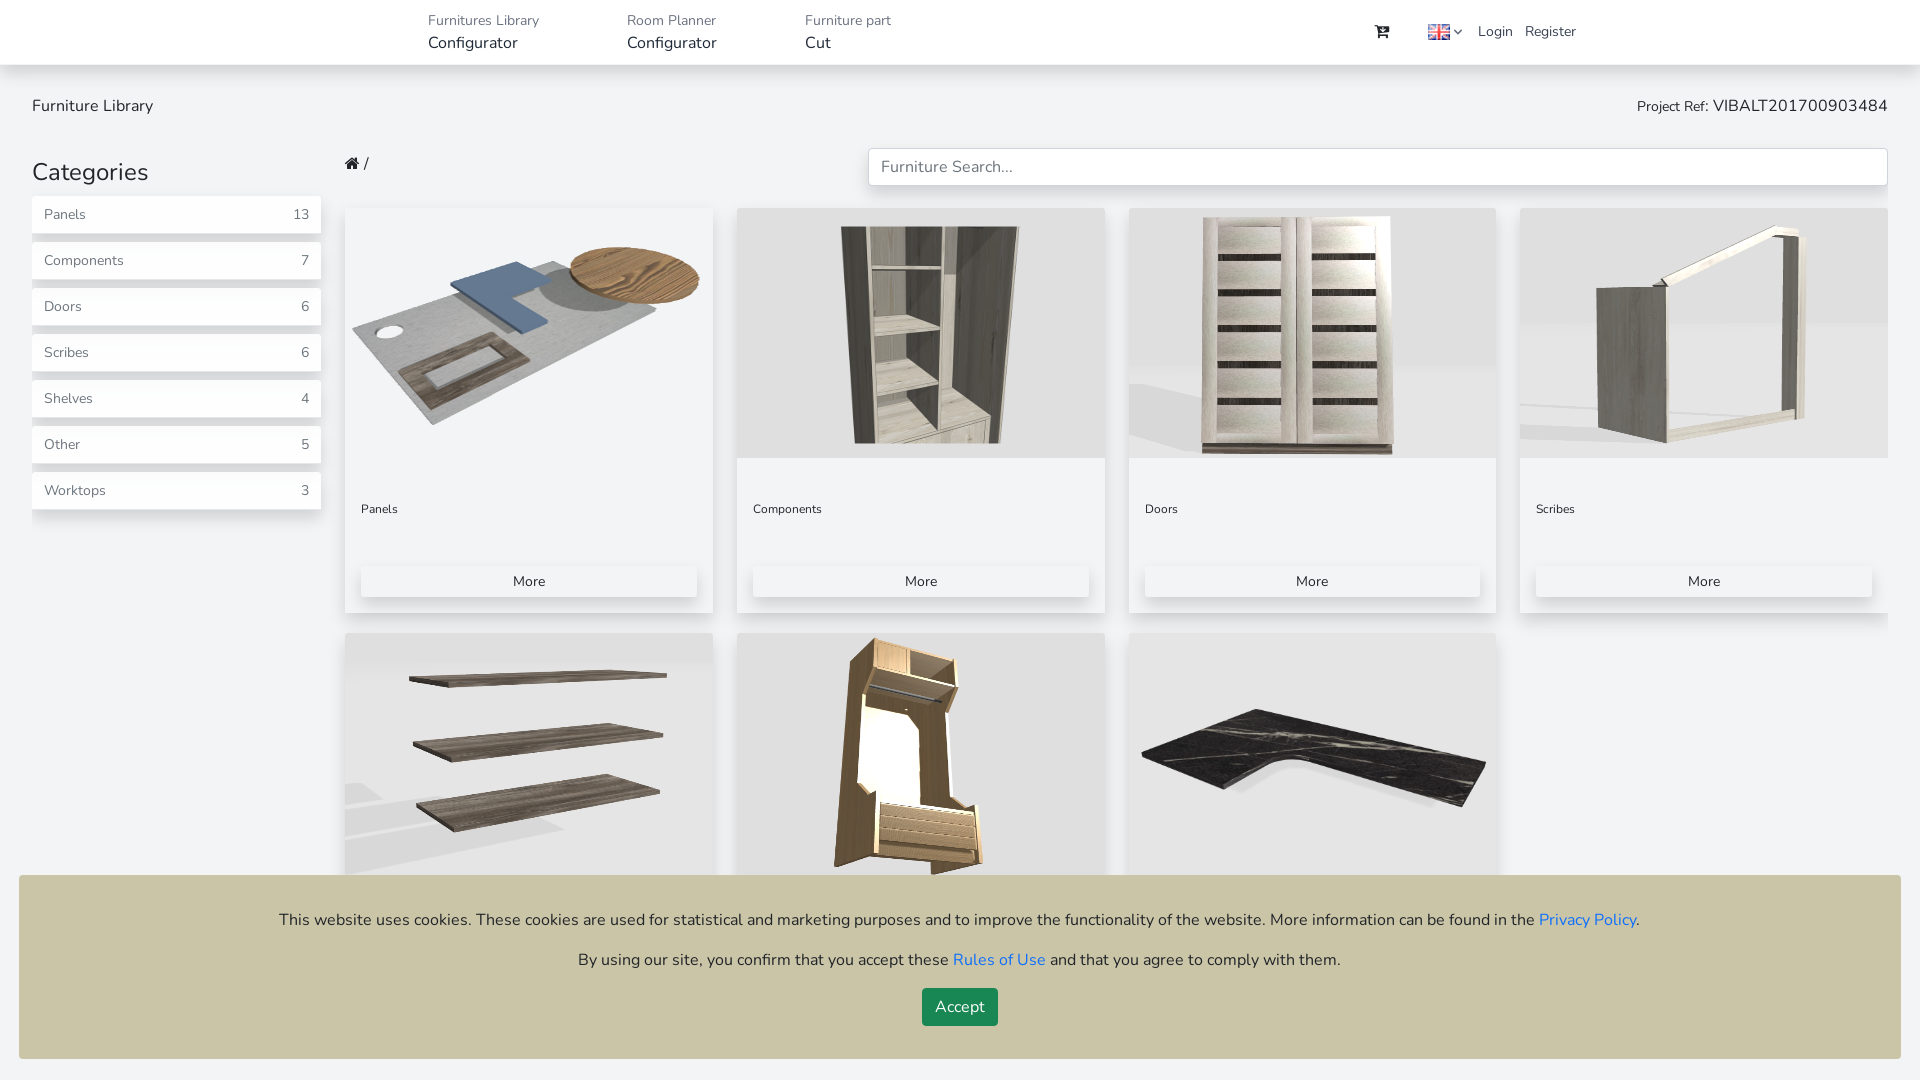 This screenshot has width=1920, height=1080. I want to click on English, so click(1439, 32).